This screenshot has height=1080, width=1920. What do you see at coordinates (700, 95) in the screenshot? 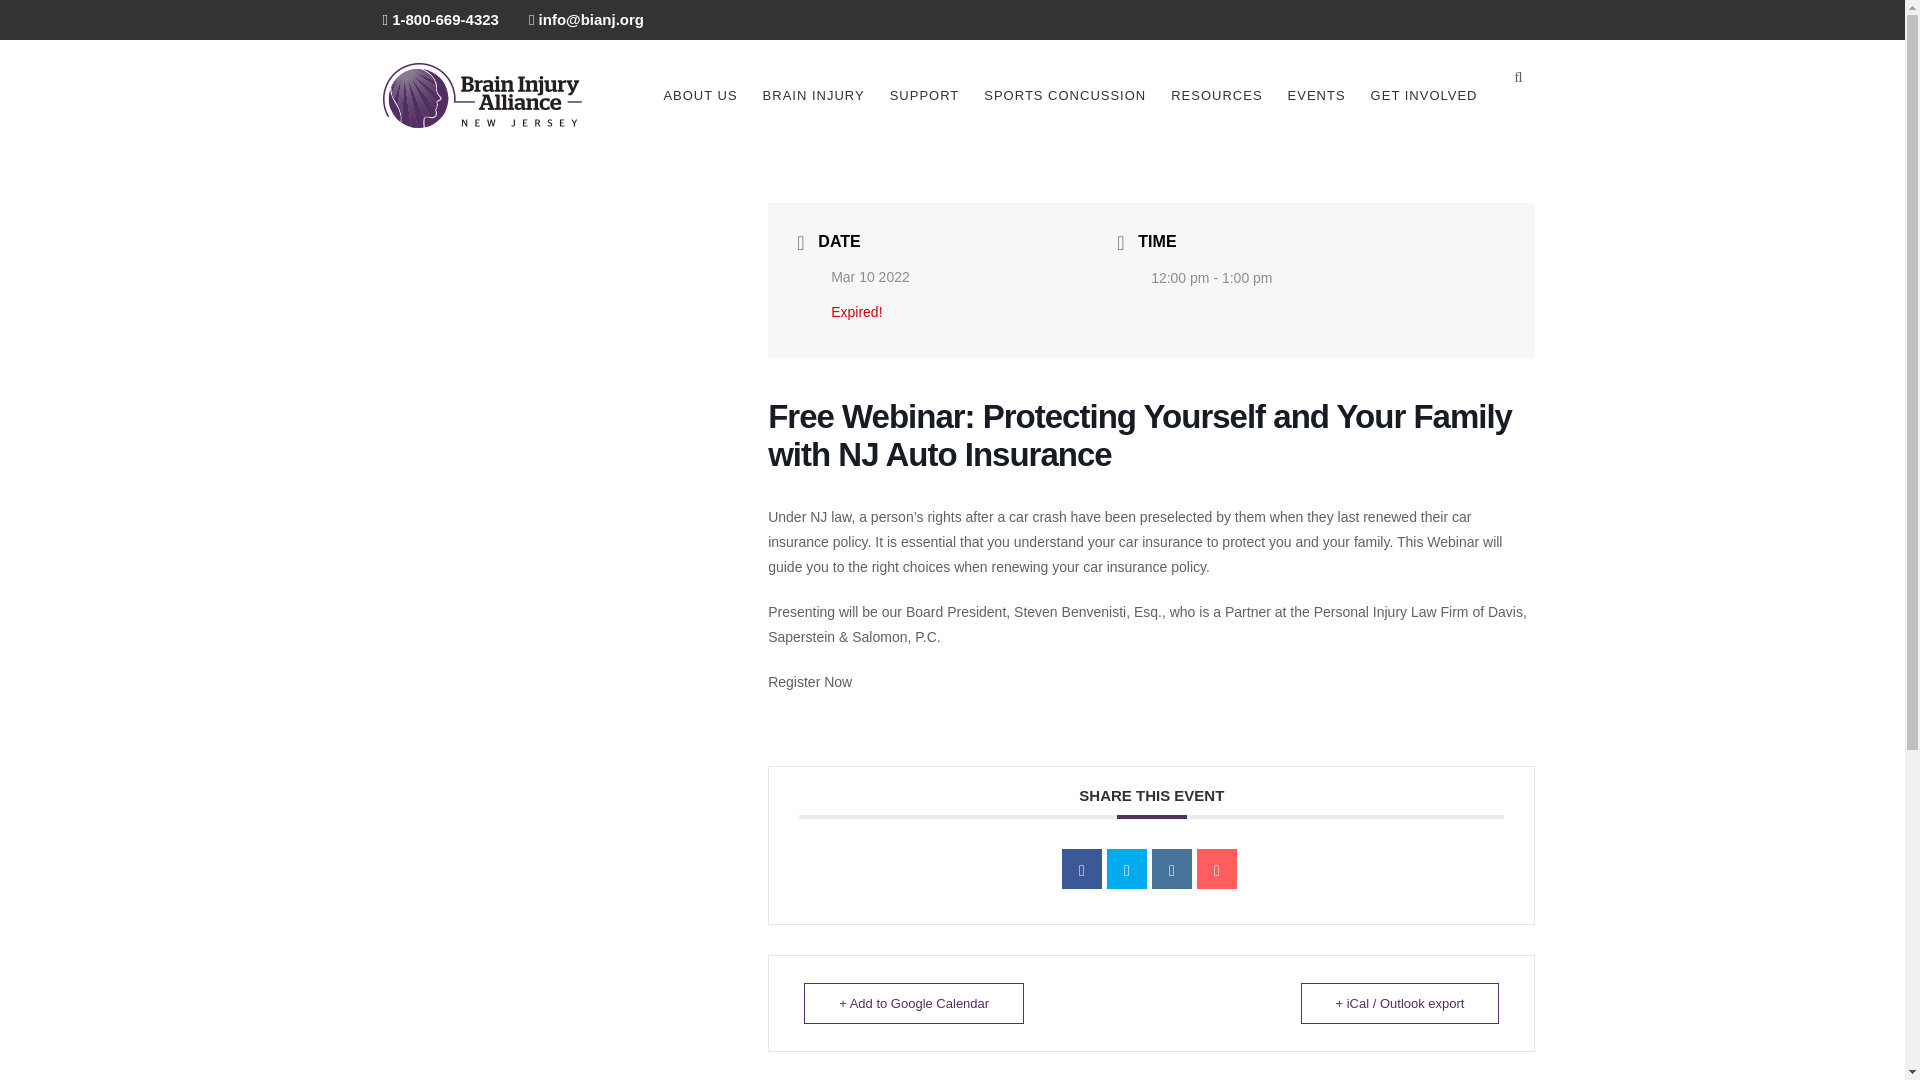
I see `ABOUT US` at bounding box center [700, 95].